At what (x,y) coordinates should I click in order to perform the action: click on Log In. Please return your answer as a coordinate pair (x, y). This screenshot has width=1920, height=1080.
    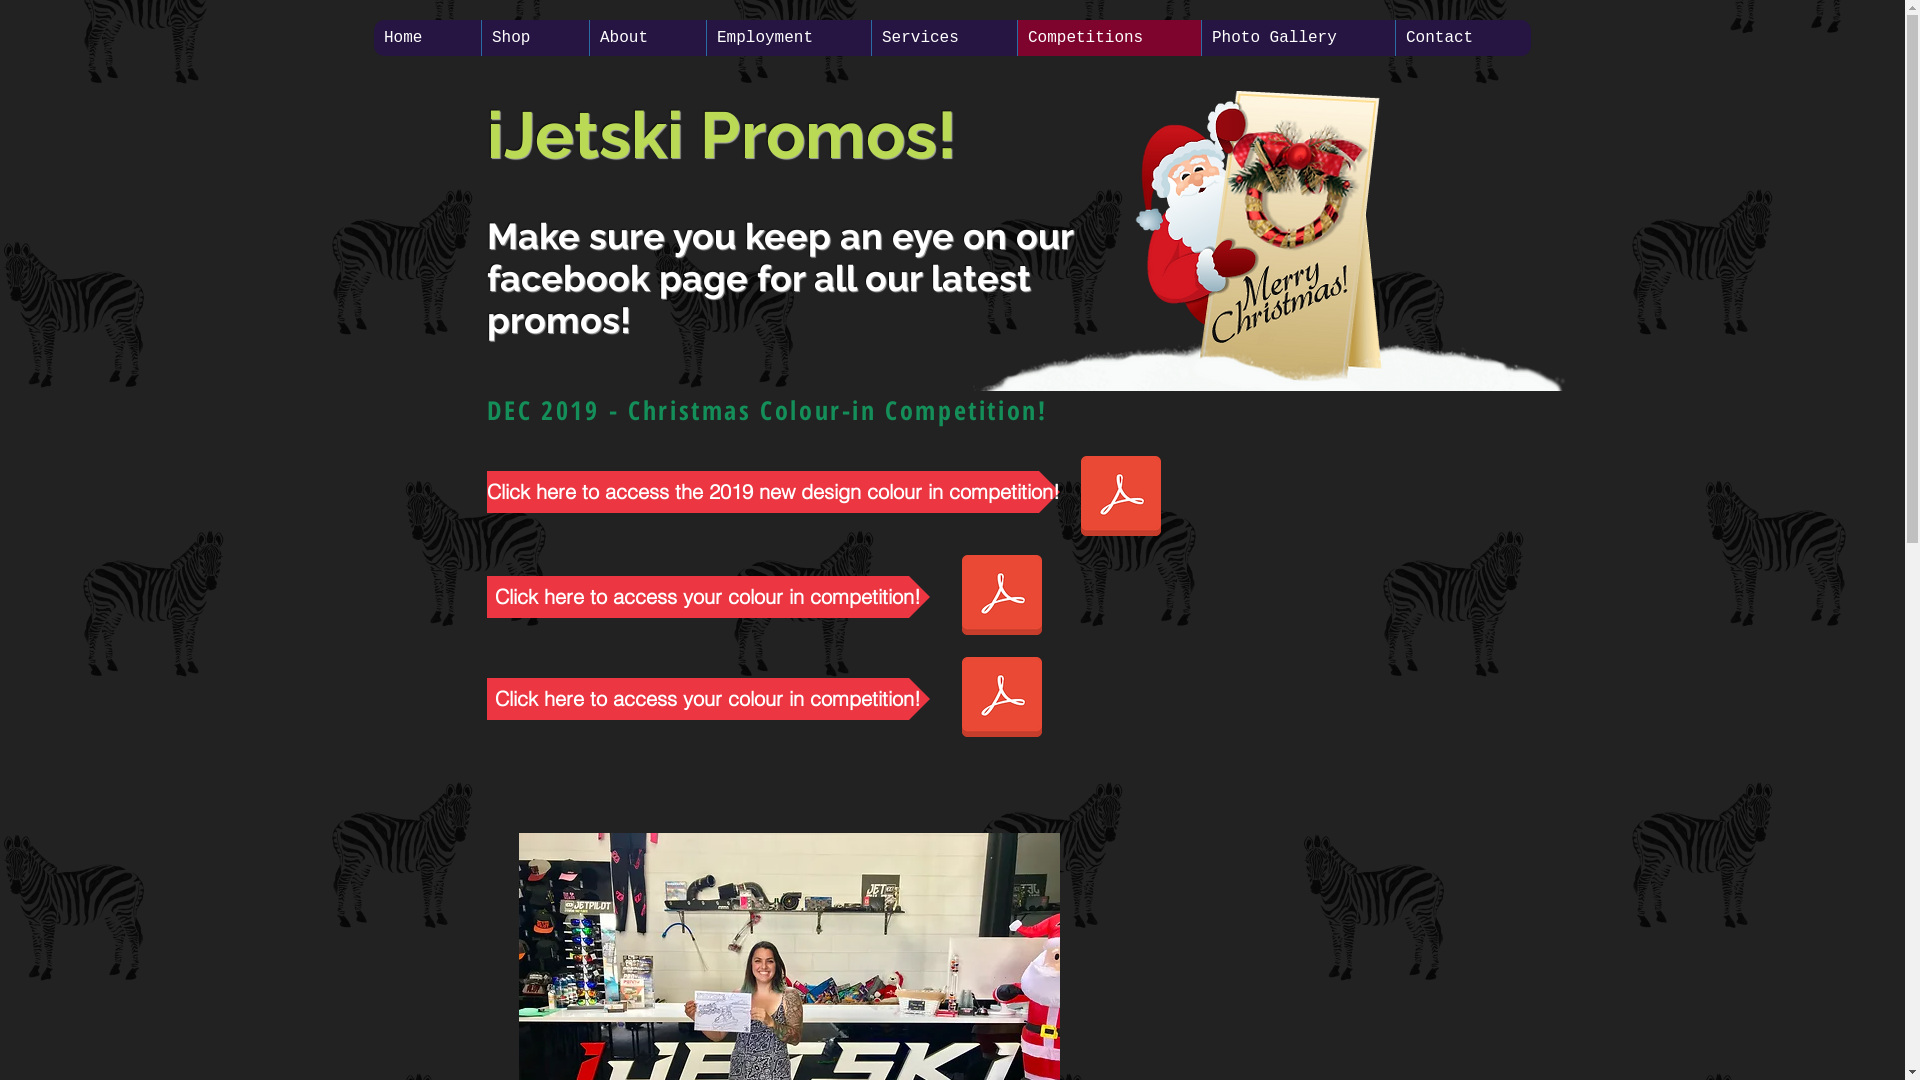
    Looking at the image, I should click on (1338, 38).